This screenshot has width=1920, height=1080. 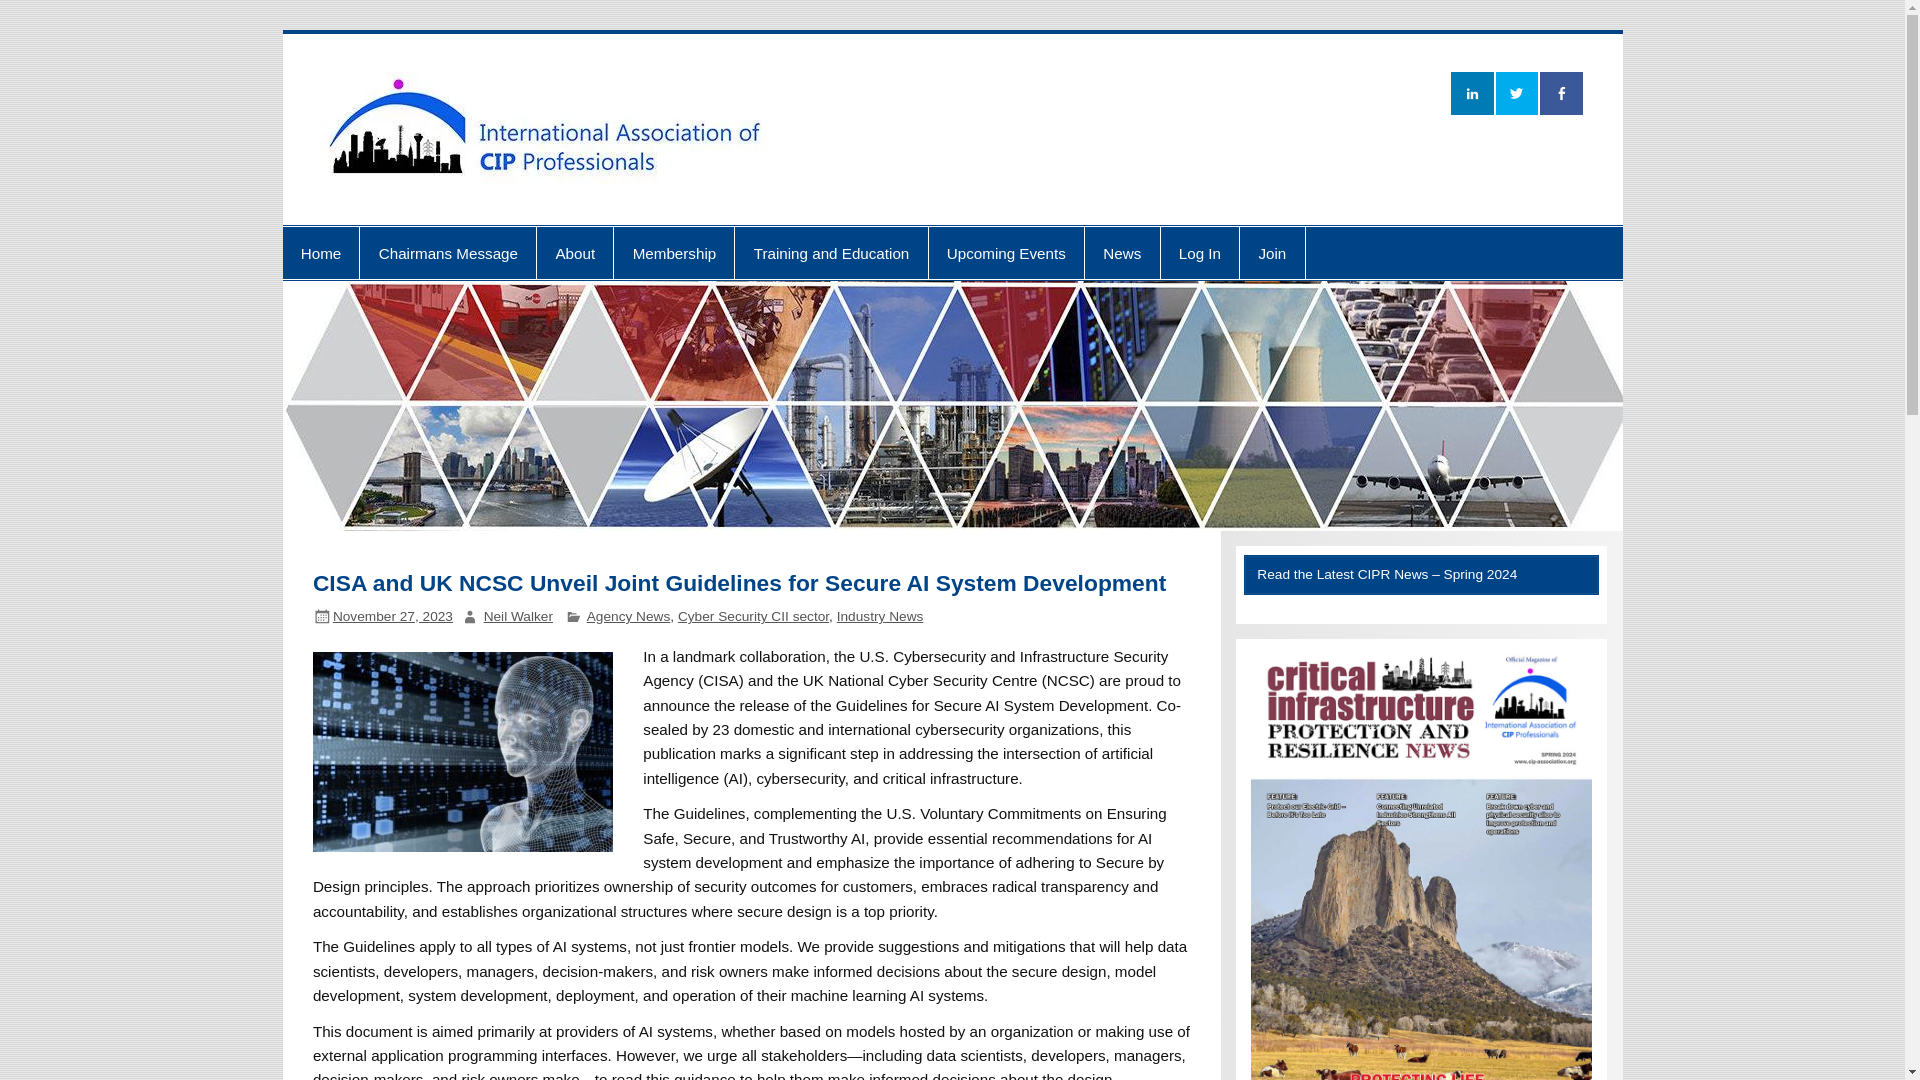 What do you see at coordinates (831, 252) in the screenshot?
I see `Training and Education` at bounding box center [831, 252].